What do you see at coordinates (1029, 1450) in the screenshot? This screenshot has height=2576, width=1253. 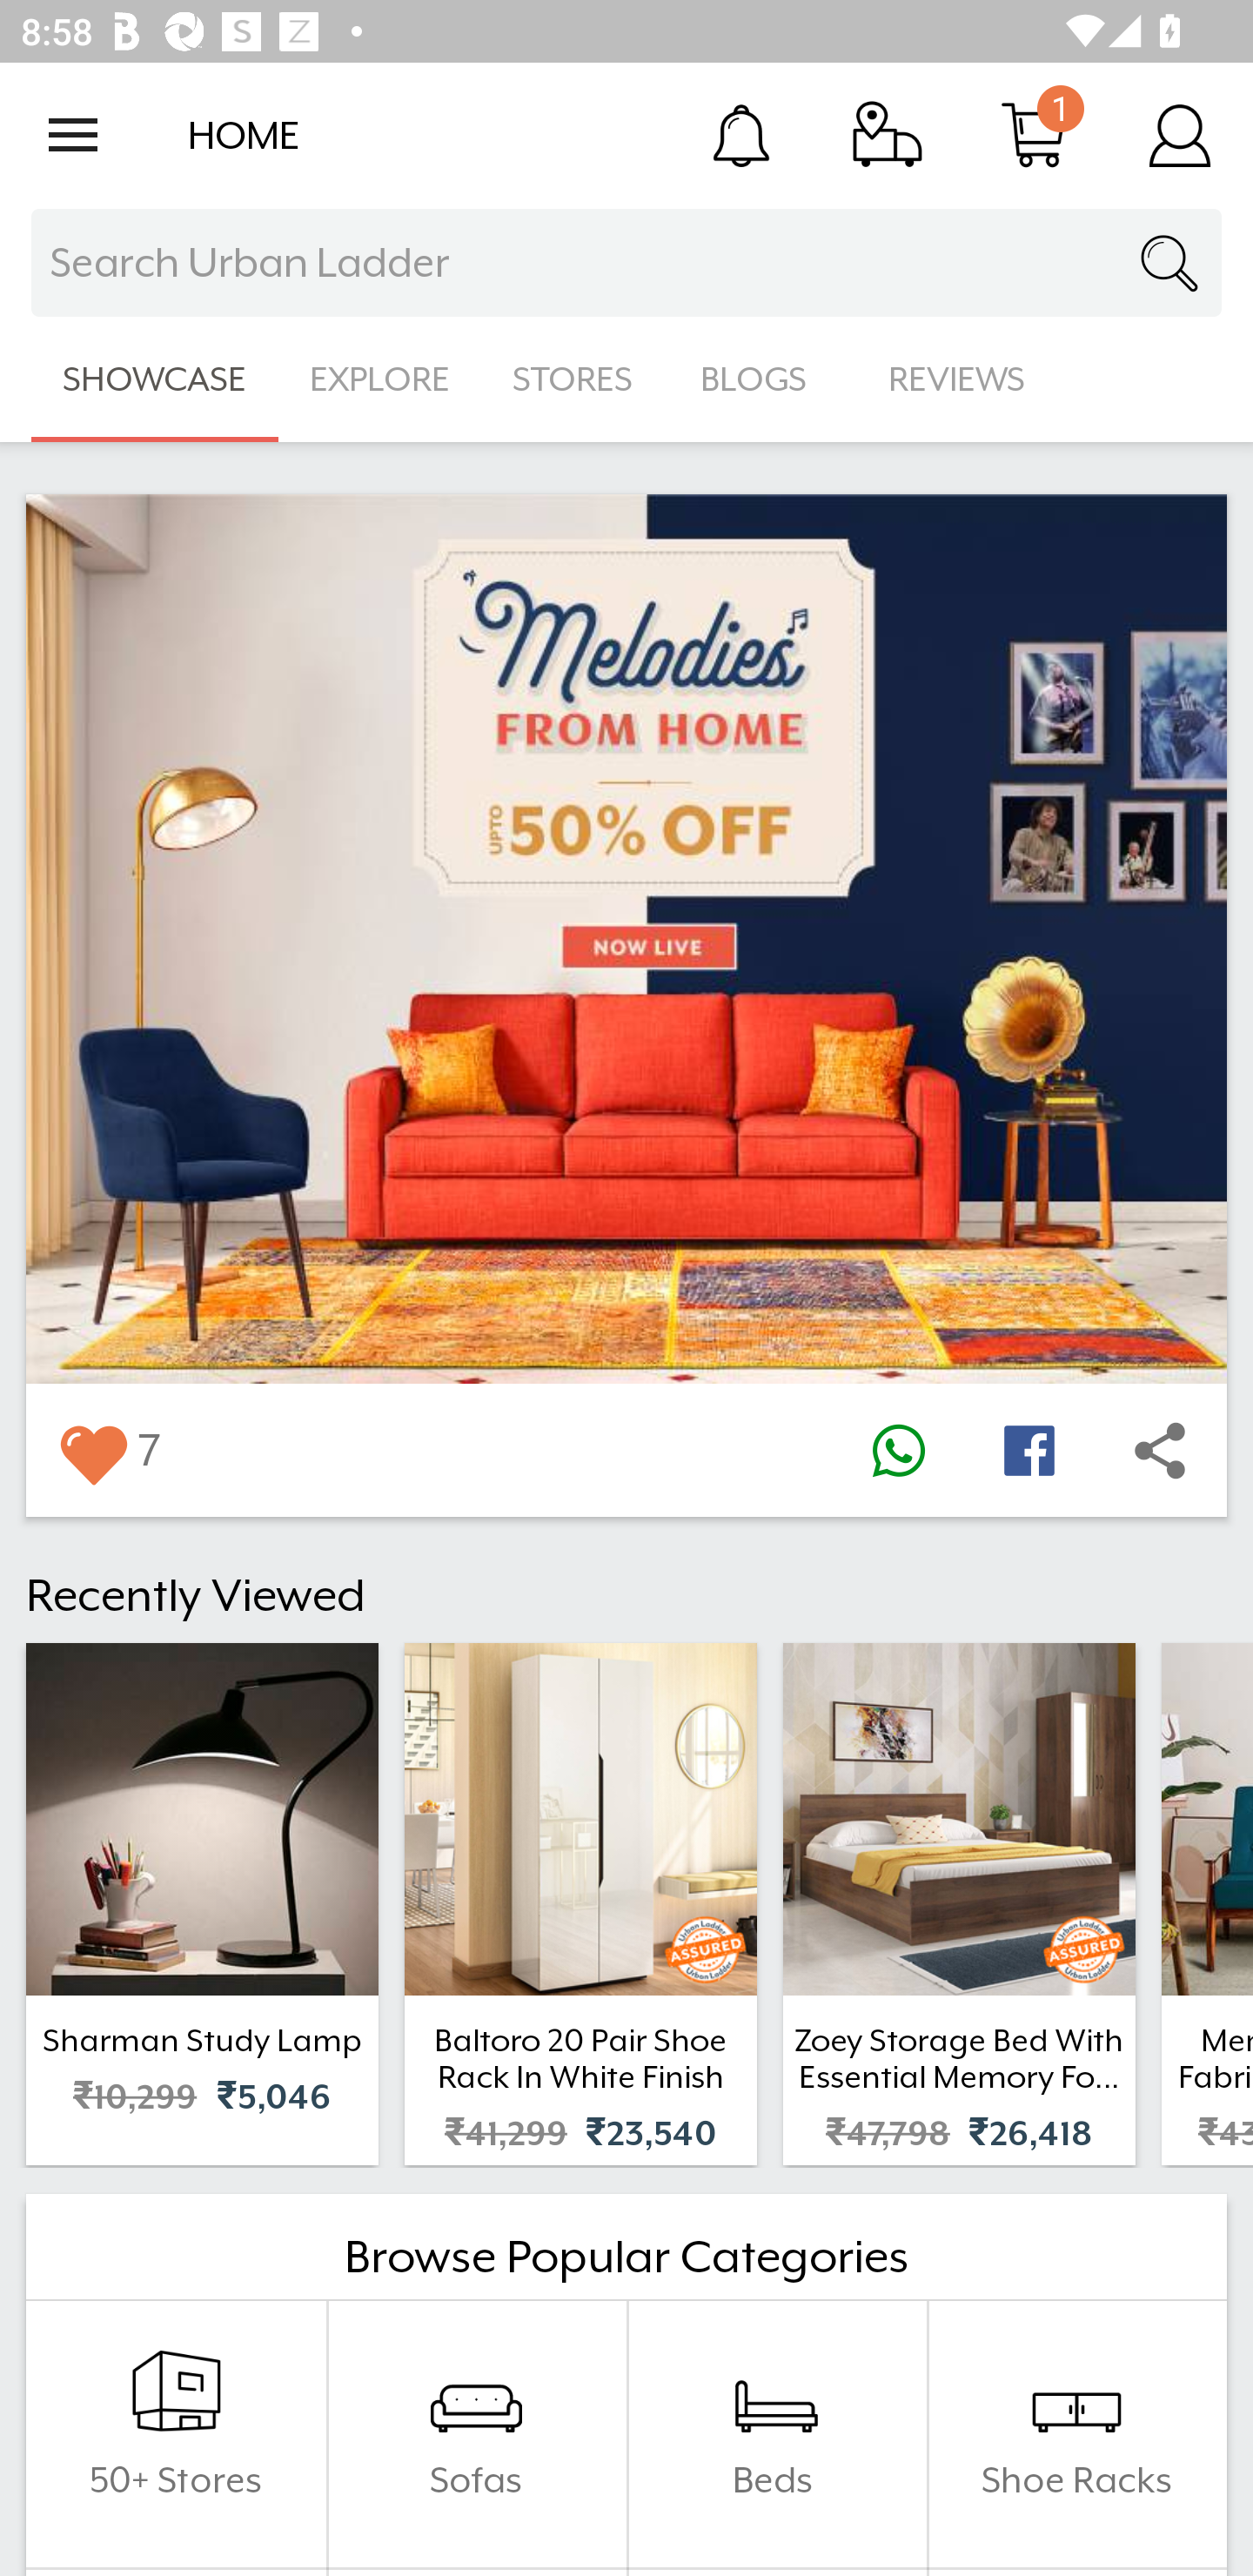 I see `` at bounding box center [1029, 1450].